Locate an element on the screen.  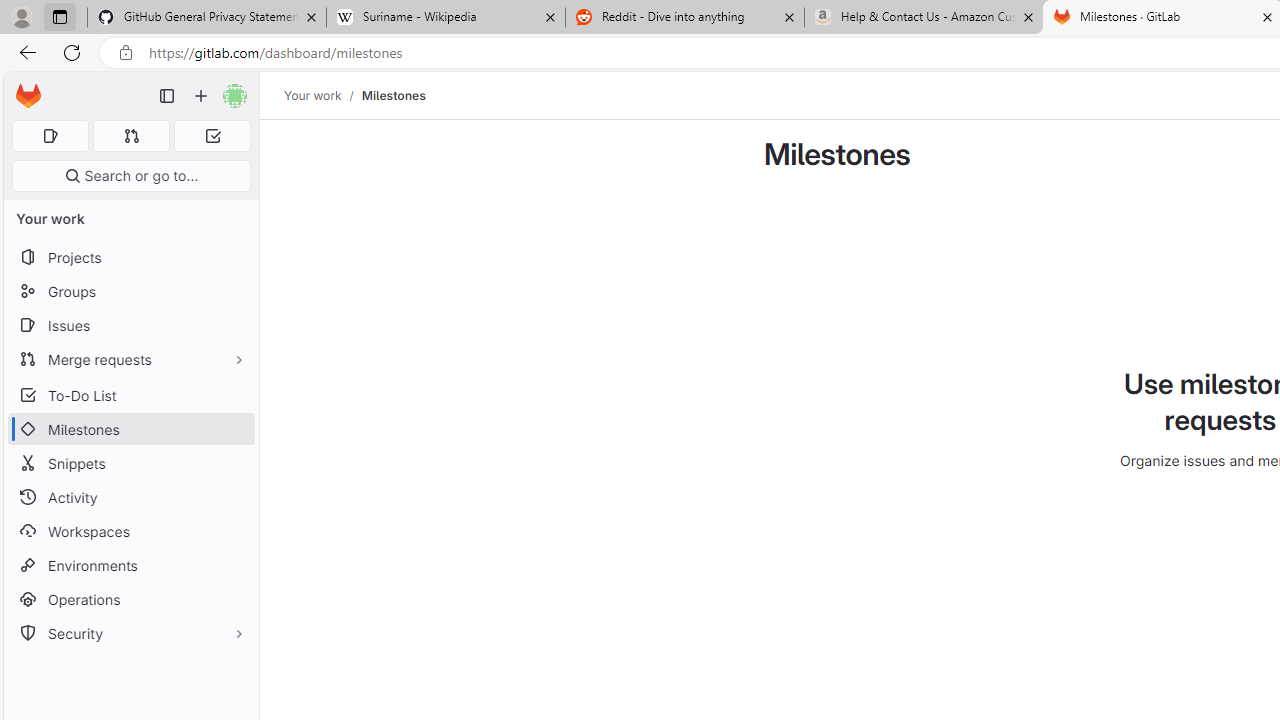
Environments is located at coordinates (130, 564).